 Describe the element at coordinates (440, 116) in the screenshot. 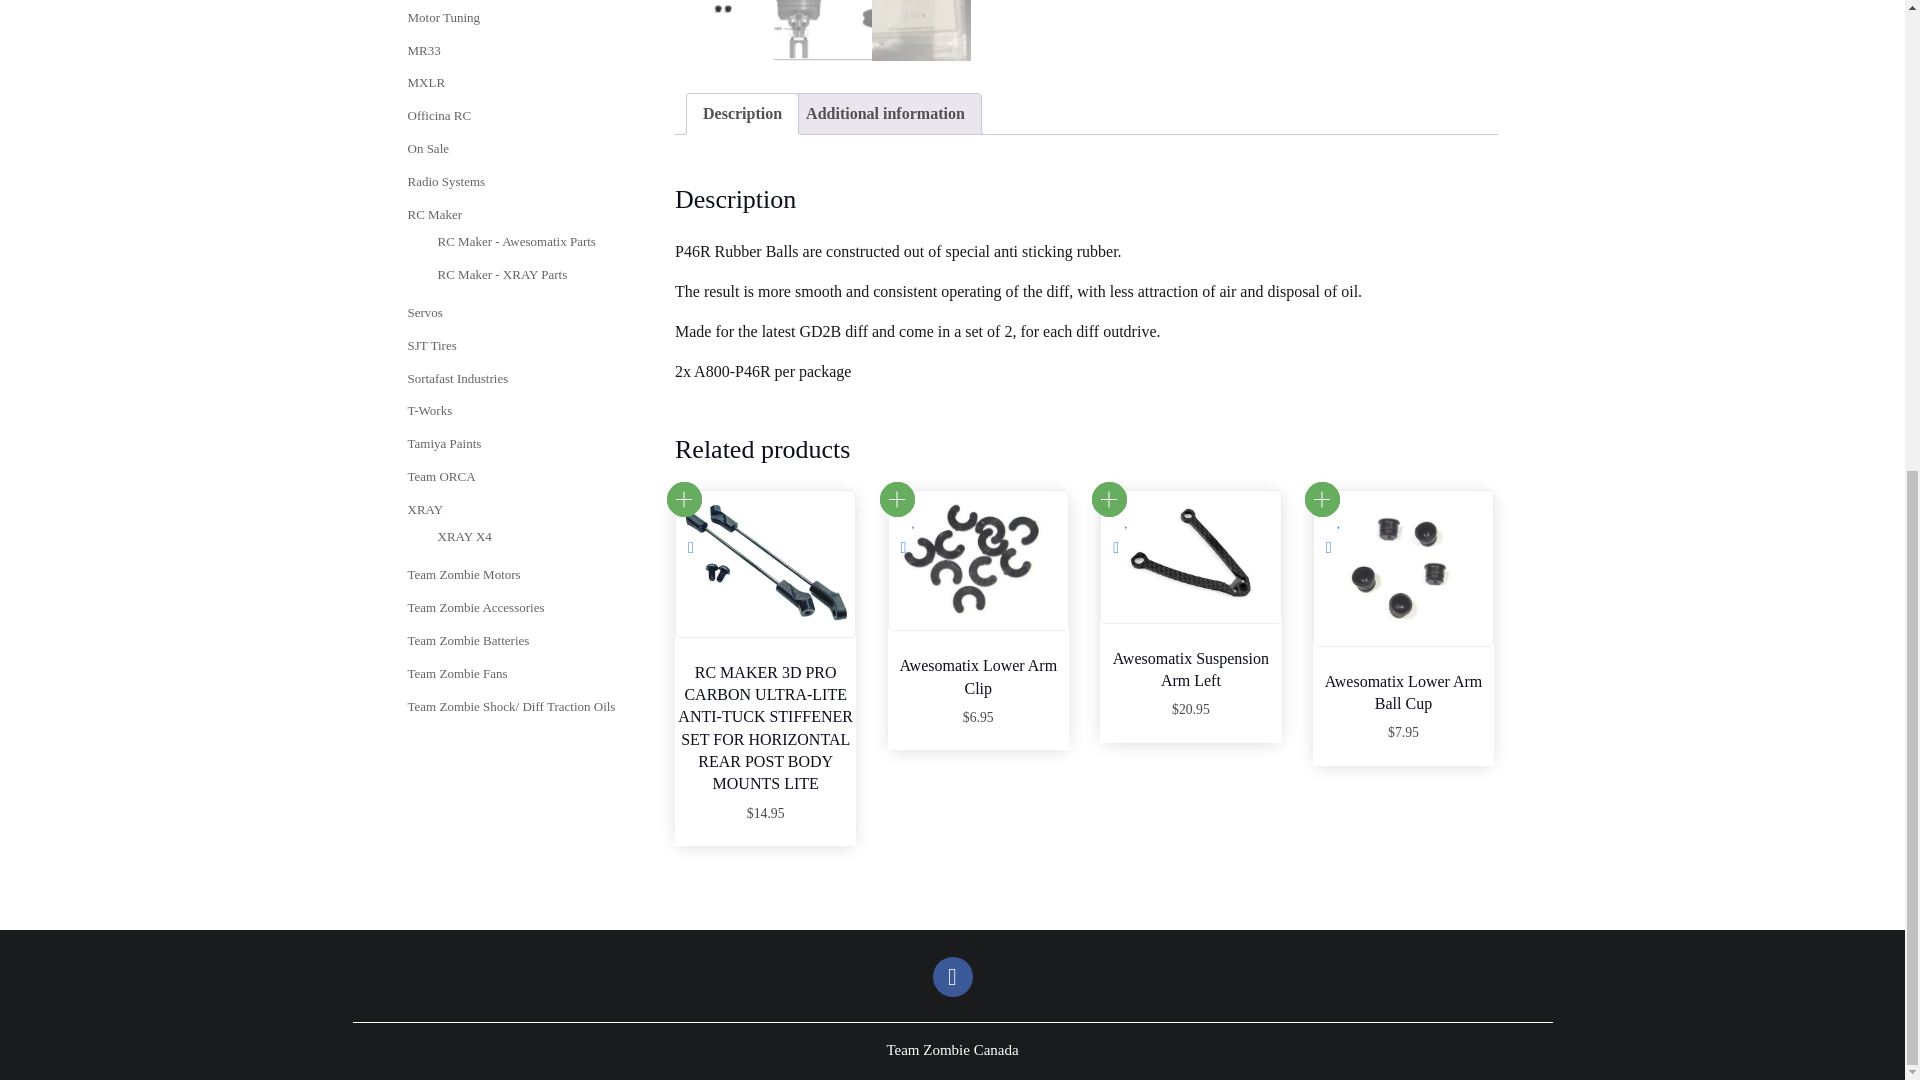

I see `Officina RC` at that location.